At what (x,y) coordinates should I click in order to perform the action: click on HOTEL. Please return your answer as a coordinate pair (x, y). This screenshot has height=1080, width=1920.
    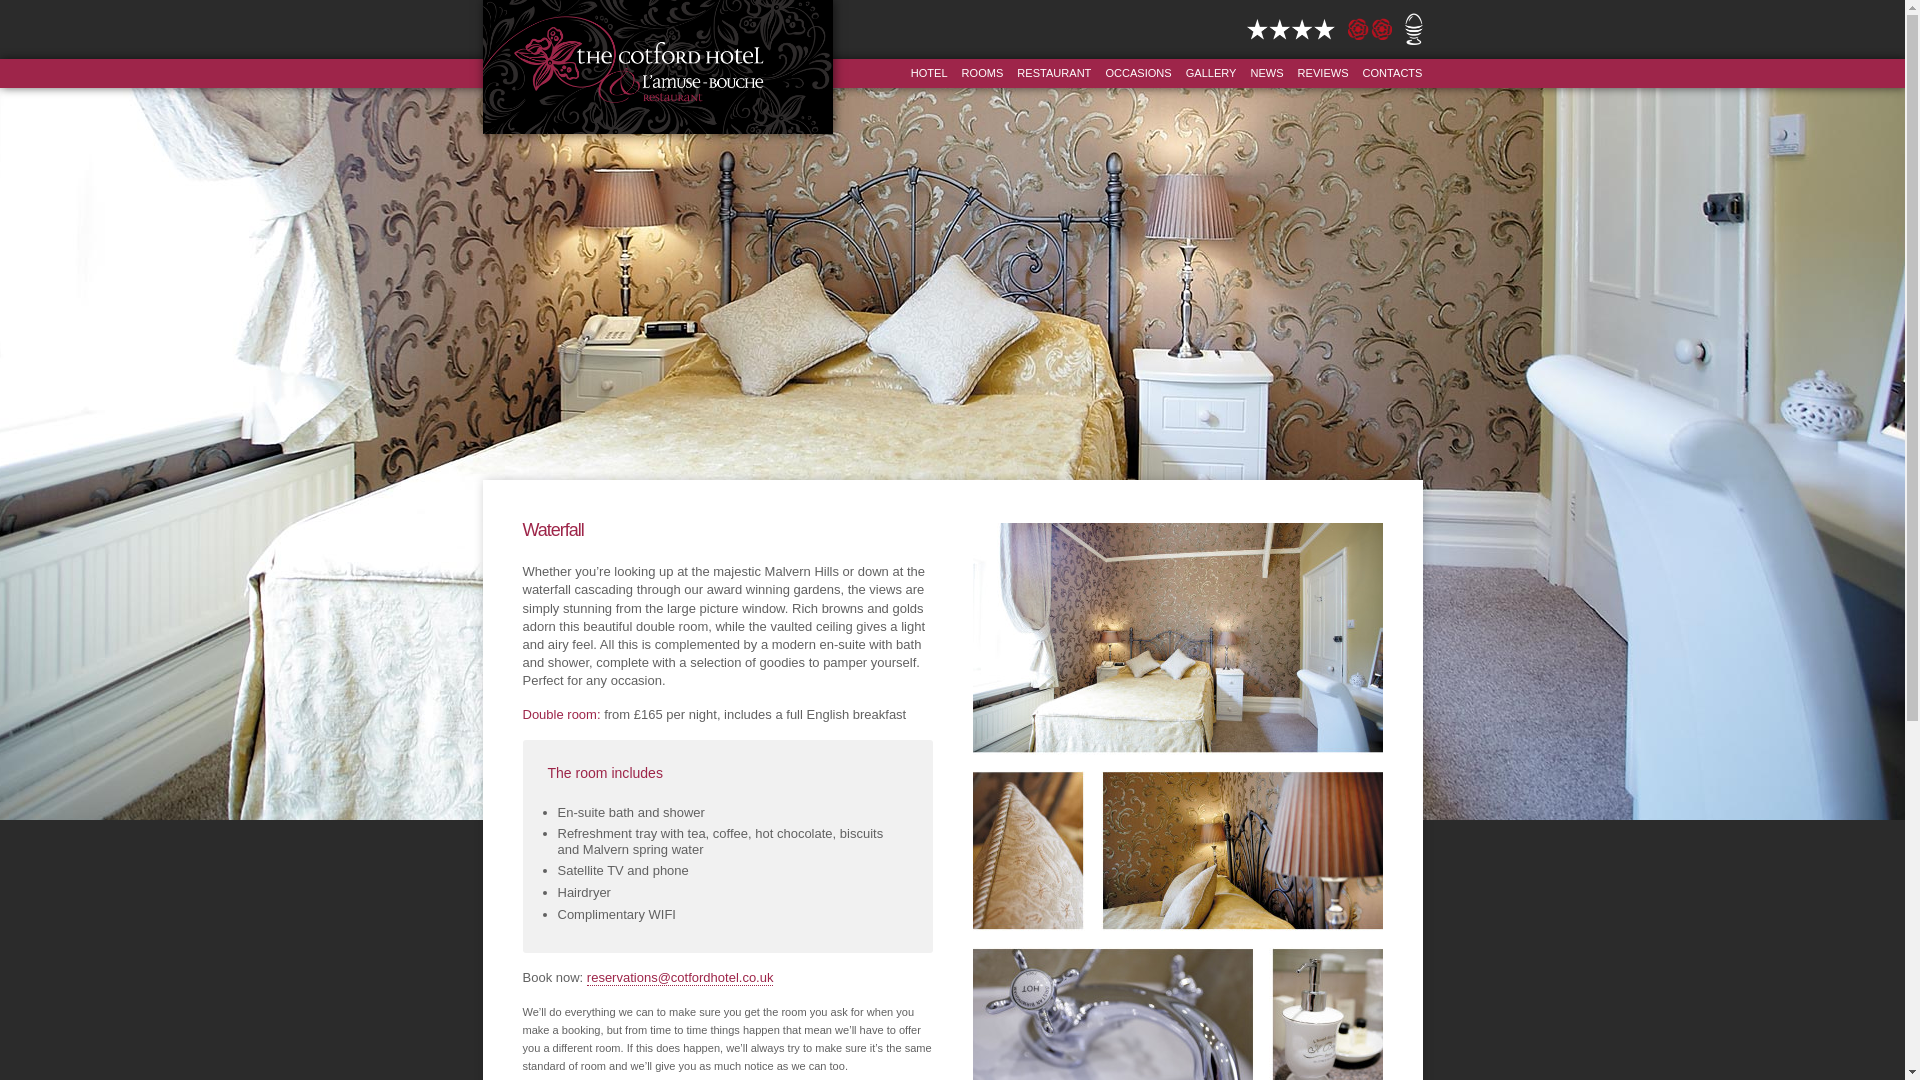
    Looking at the image, I should click on (929, 73).